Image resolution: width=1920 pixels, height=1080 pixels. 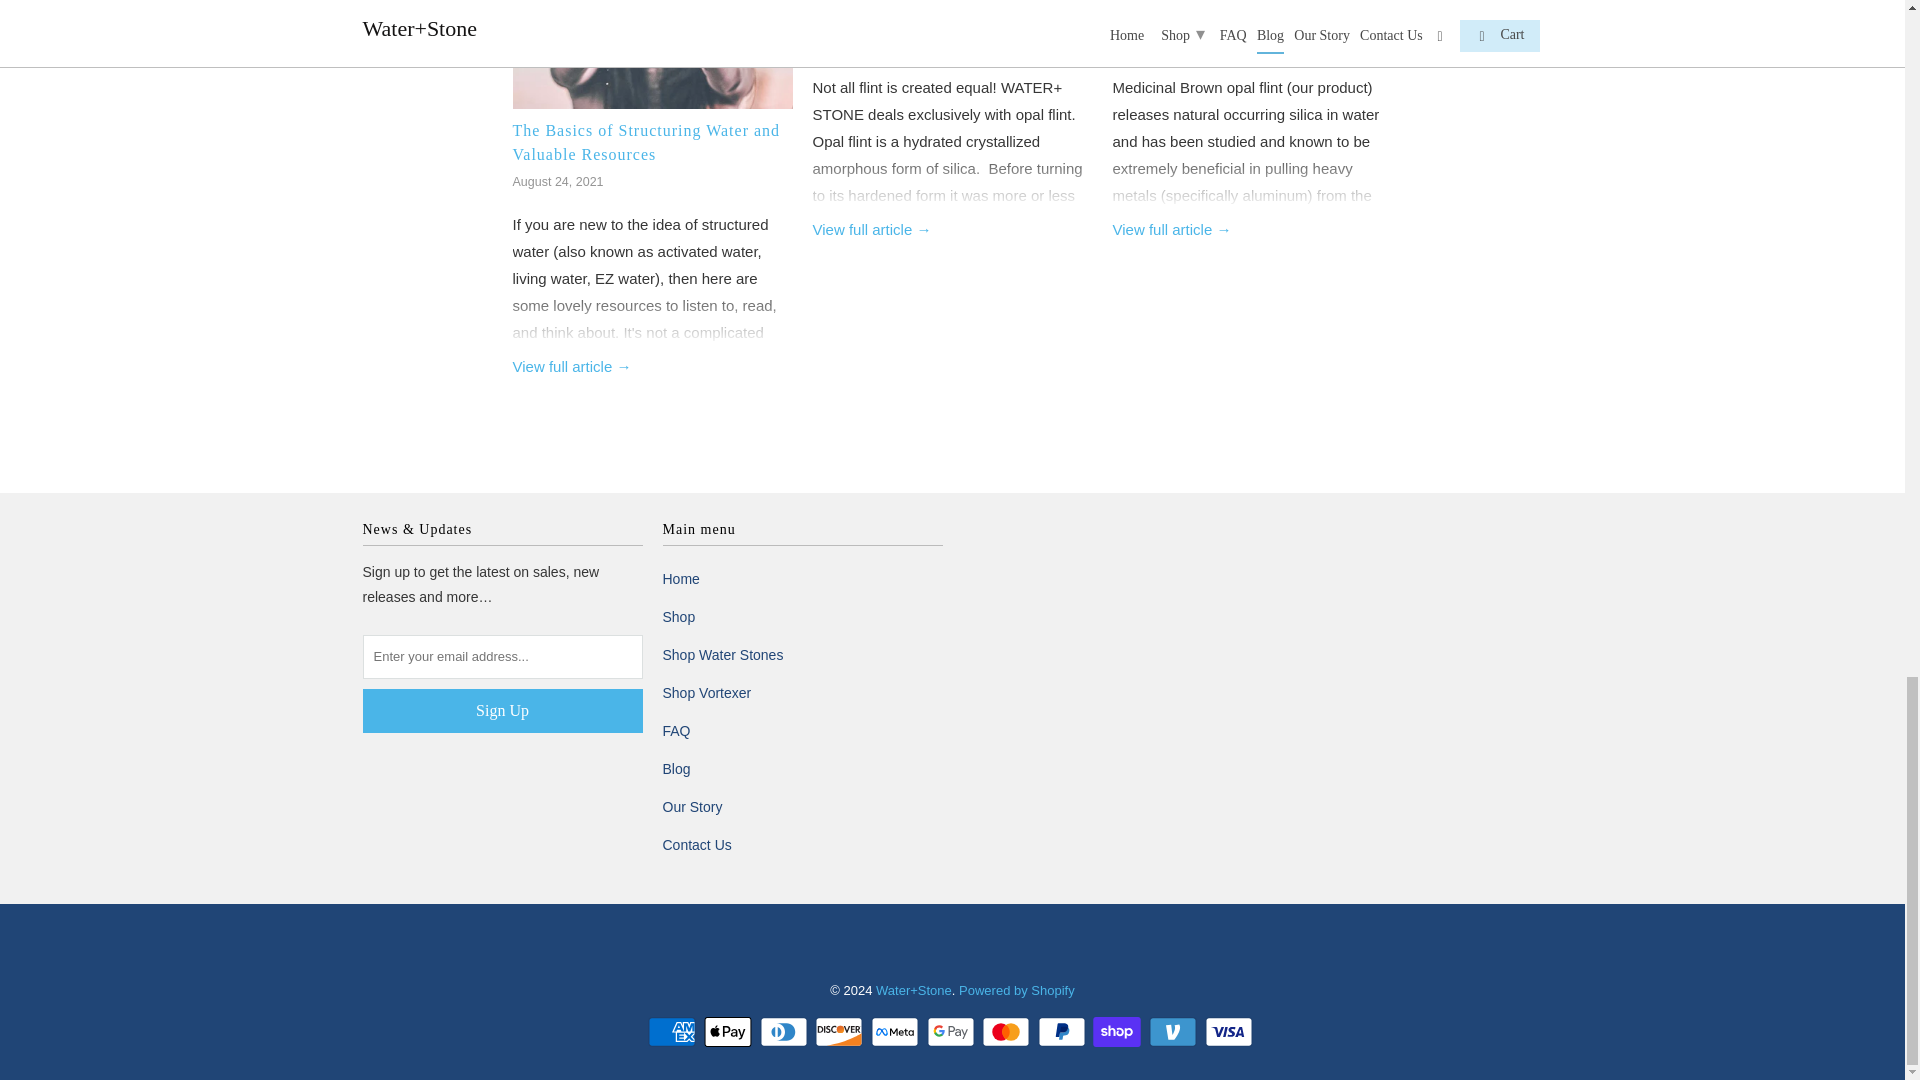 What do you see at coordinates (1231, 1032) in the screenshot?
I see `Visa` at bounding box center [1231, 1032].